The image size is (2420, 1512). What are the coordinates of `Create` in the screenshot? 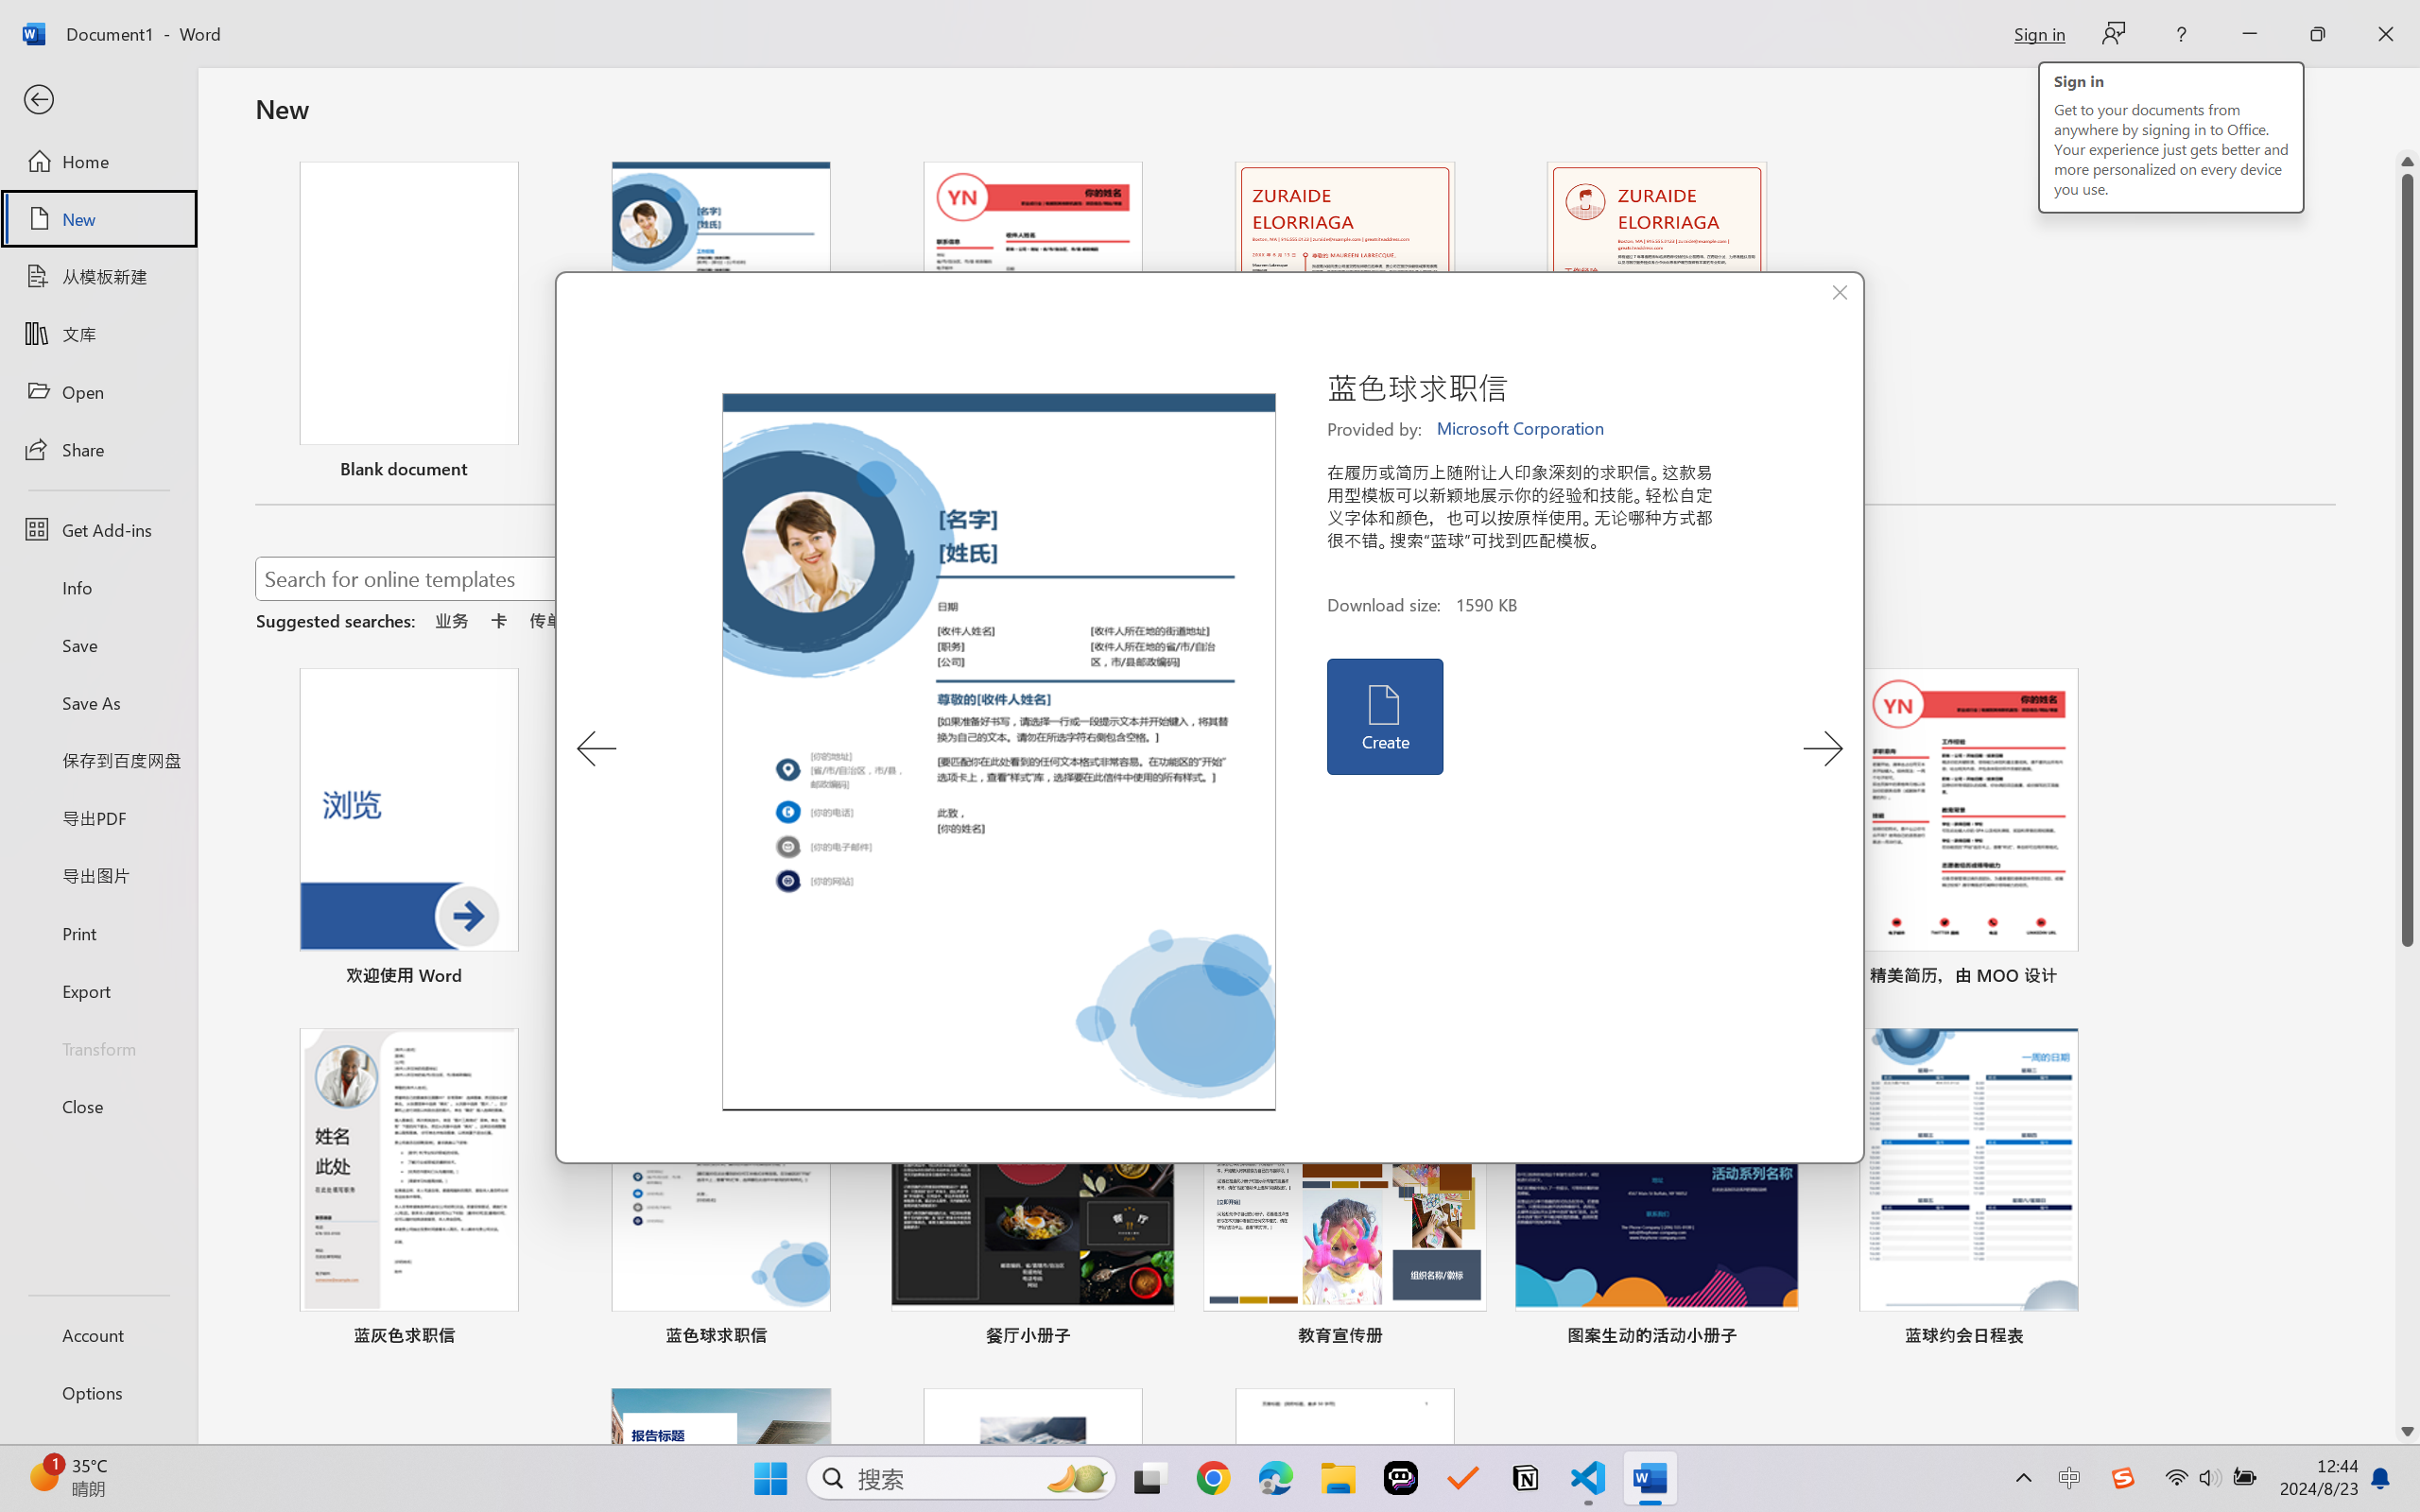 It's located at (1384, 716).